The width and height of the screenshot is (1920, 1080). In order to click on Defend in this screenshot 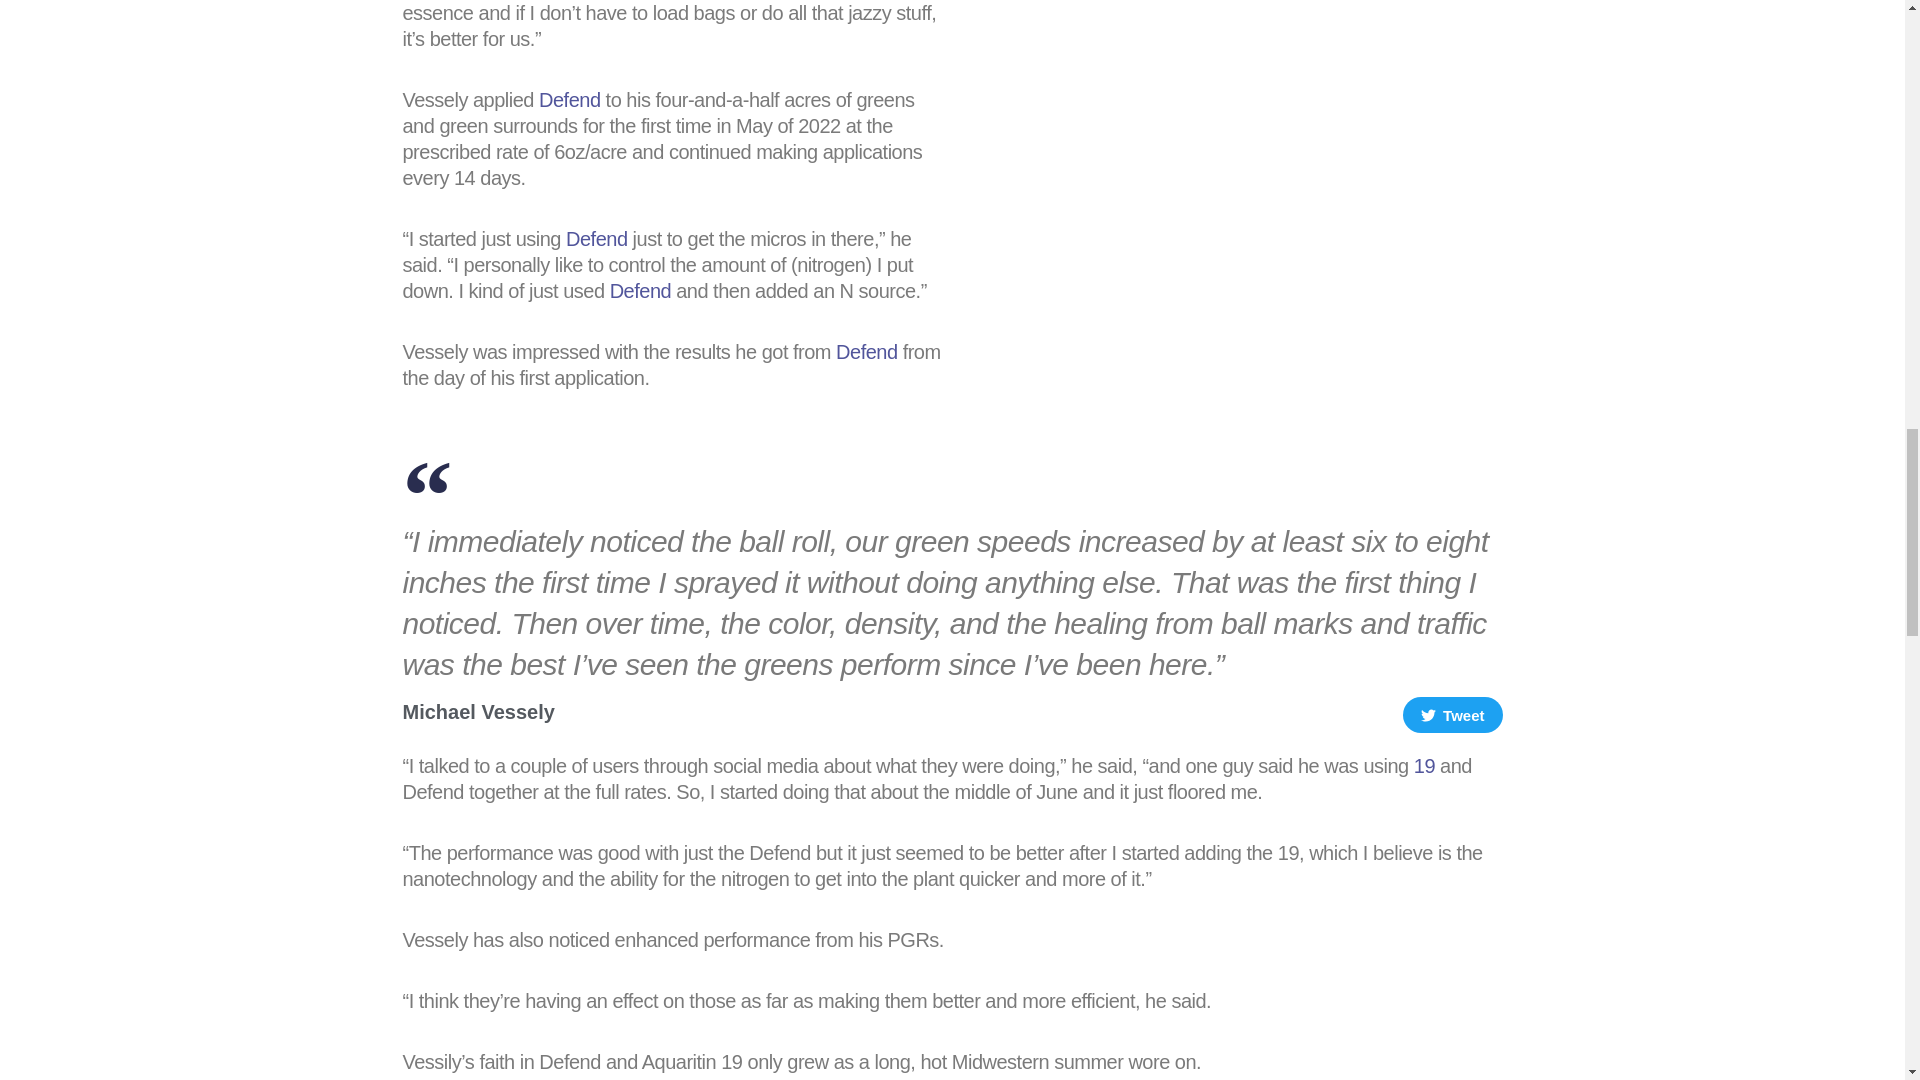, I will do `click(866, 352)`.